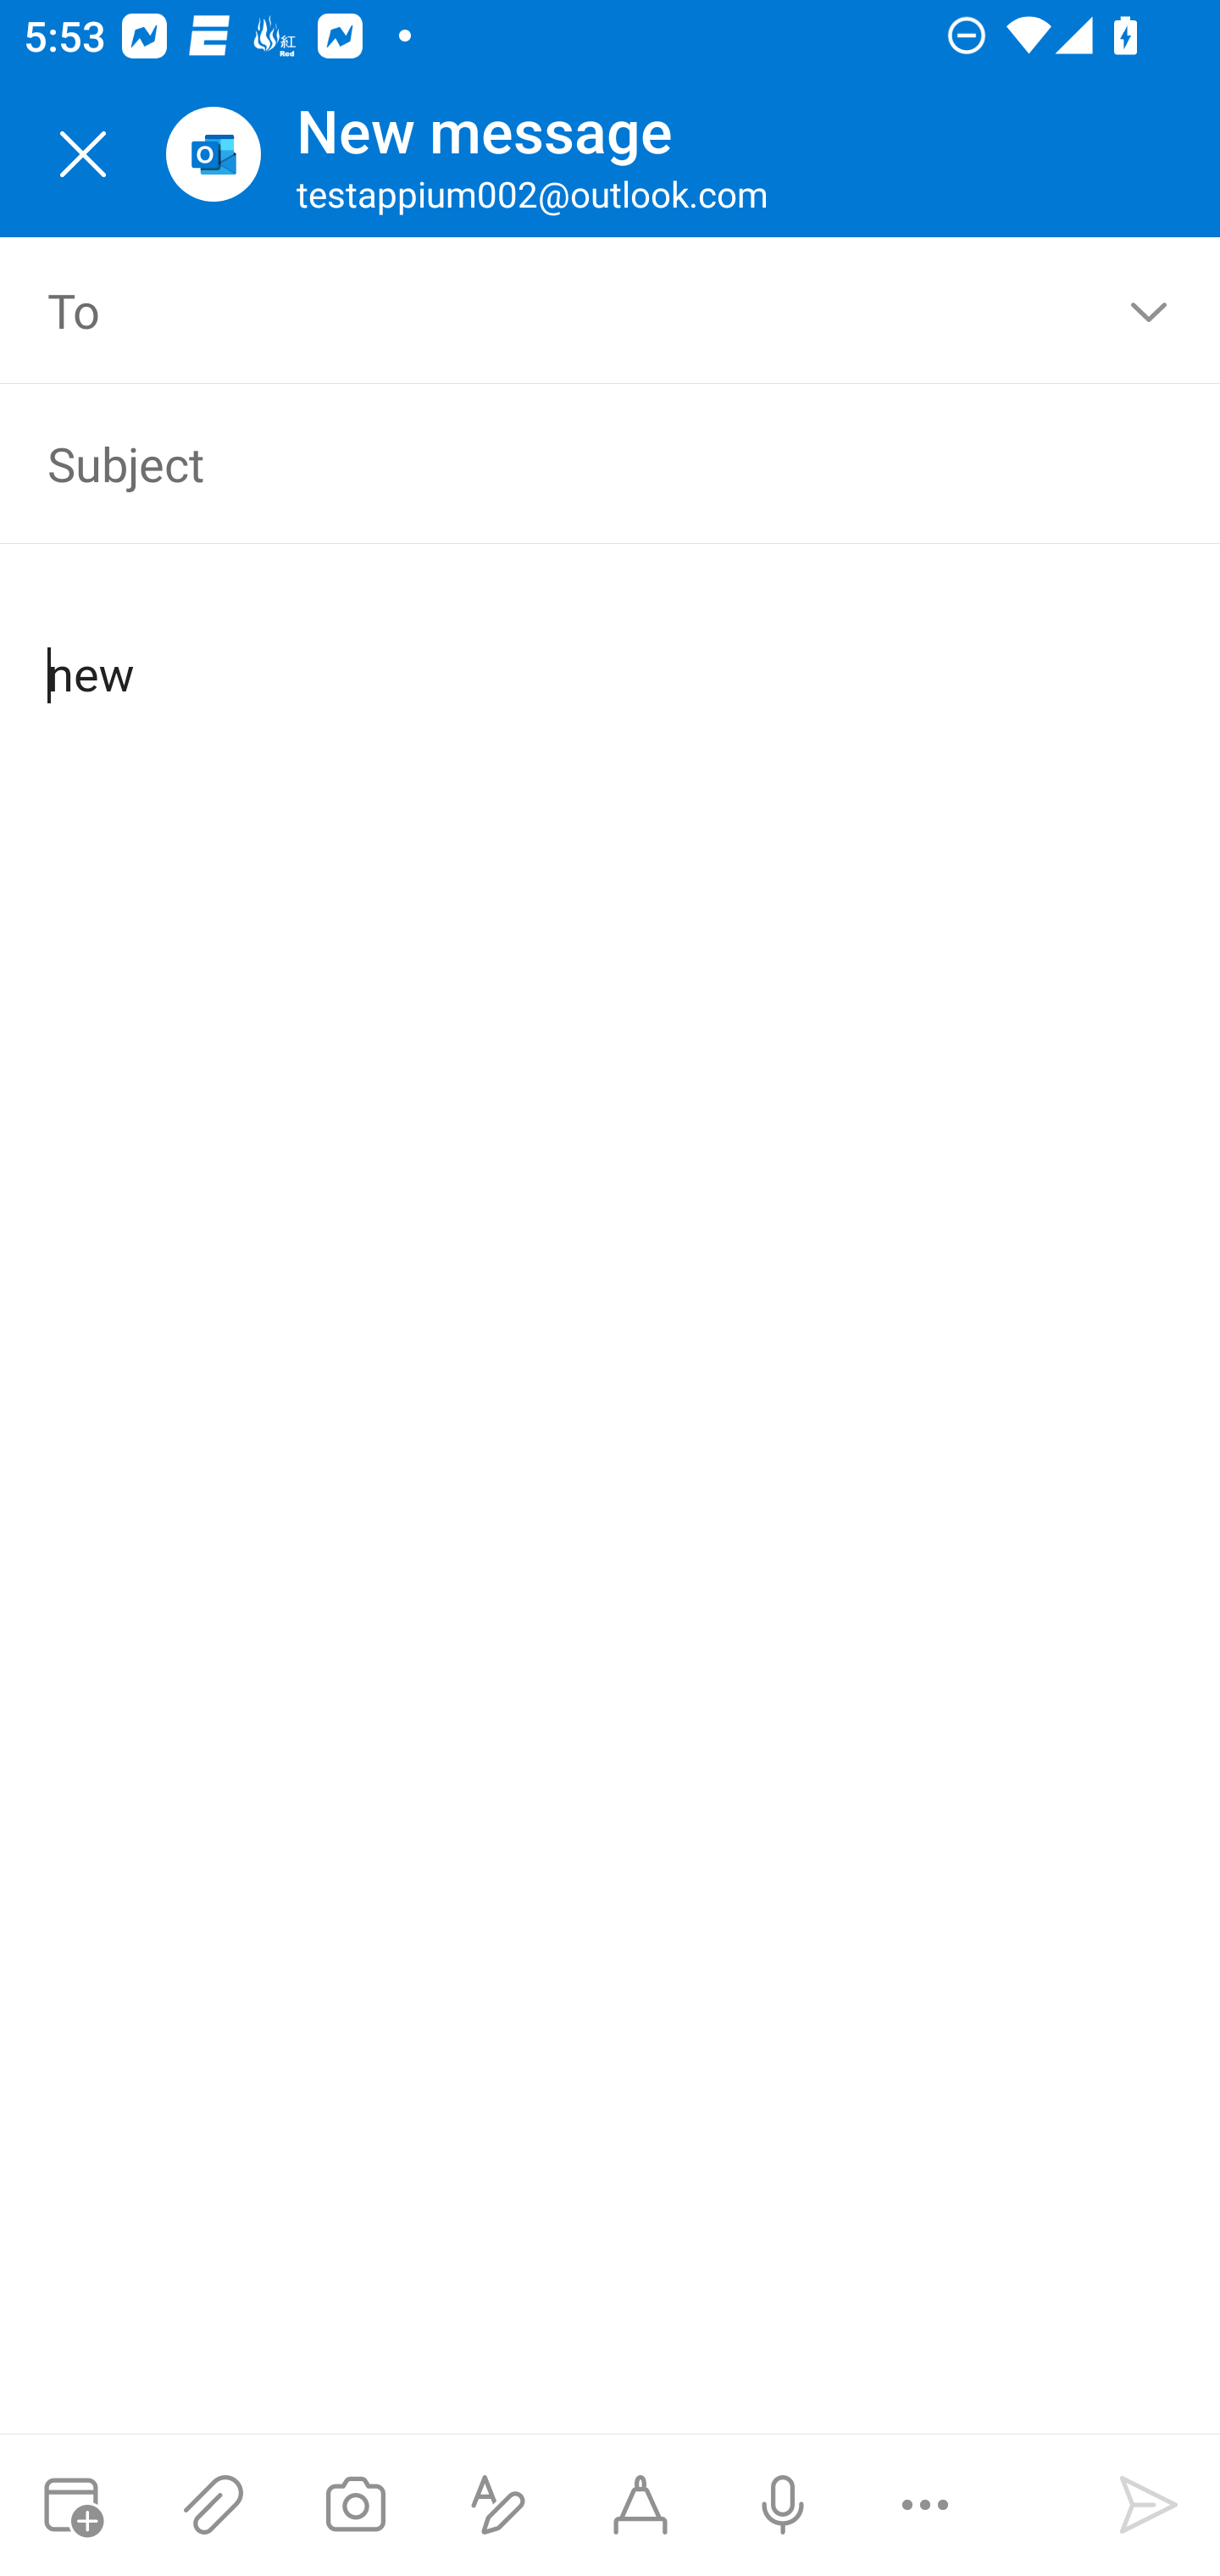 Image resolution: width=1220 pixels, height=2576 pixels. Describe the element at coordinates (1149, 2505) in the screenshot. I see `Send` at that location.